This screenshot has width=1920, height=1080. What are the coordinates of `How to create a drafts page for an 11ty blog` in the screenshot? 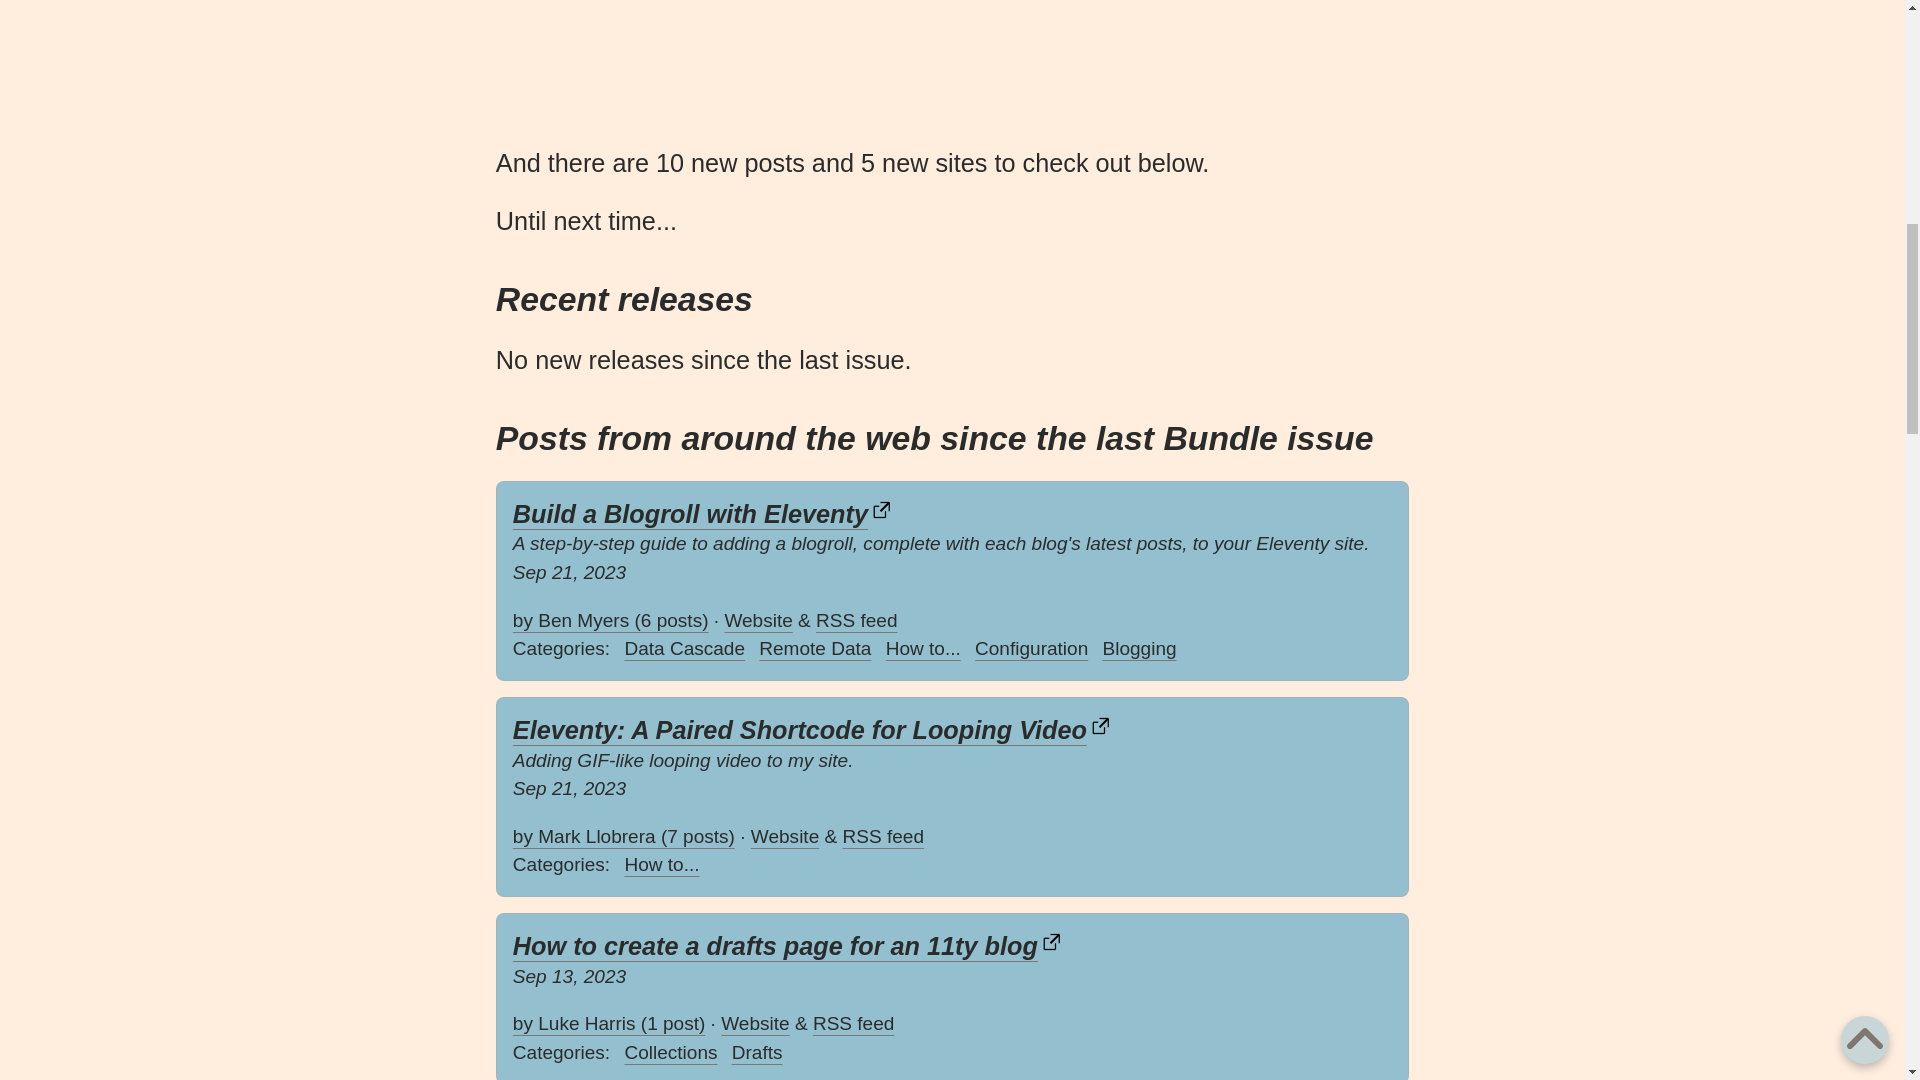 It's located at (788, 946).